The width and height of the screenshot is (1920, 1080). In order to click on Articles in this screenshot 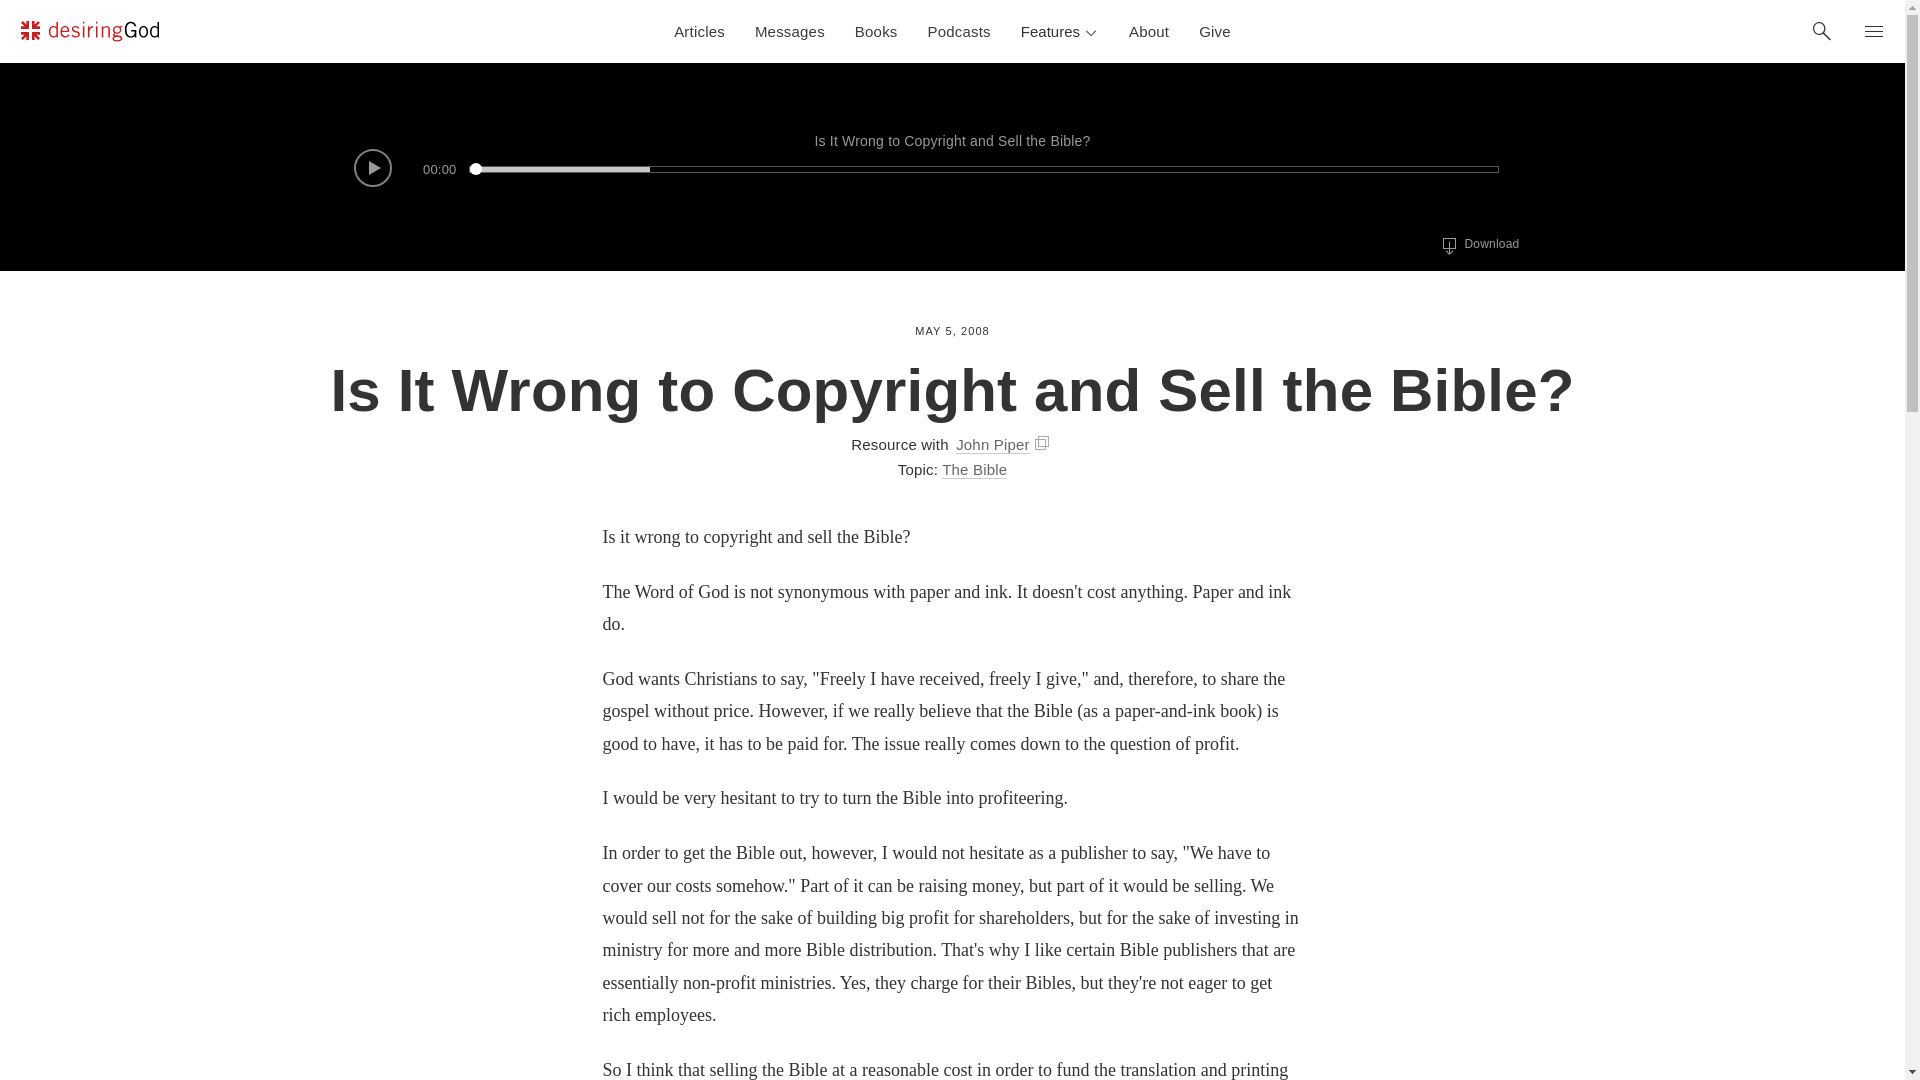, I will do `click(1060, 31)`.